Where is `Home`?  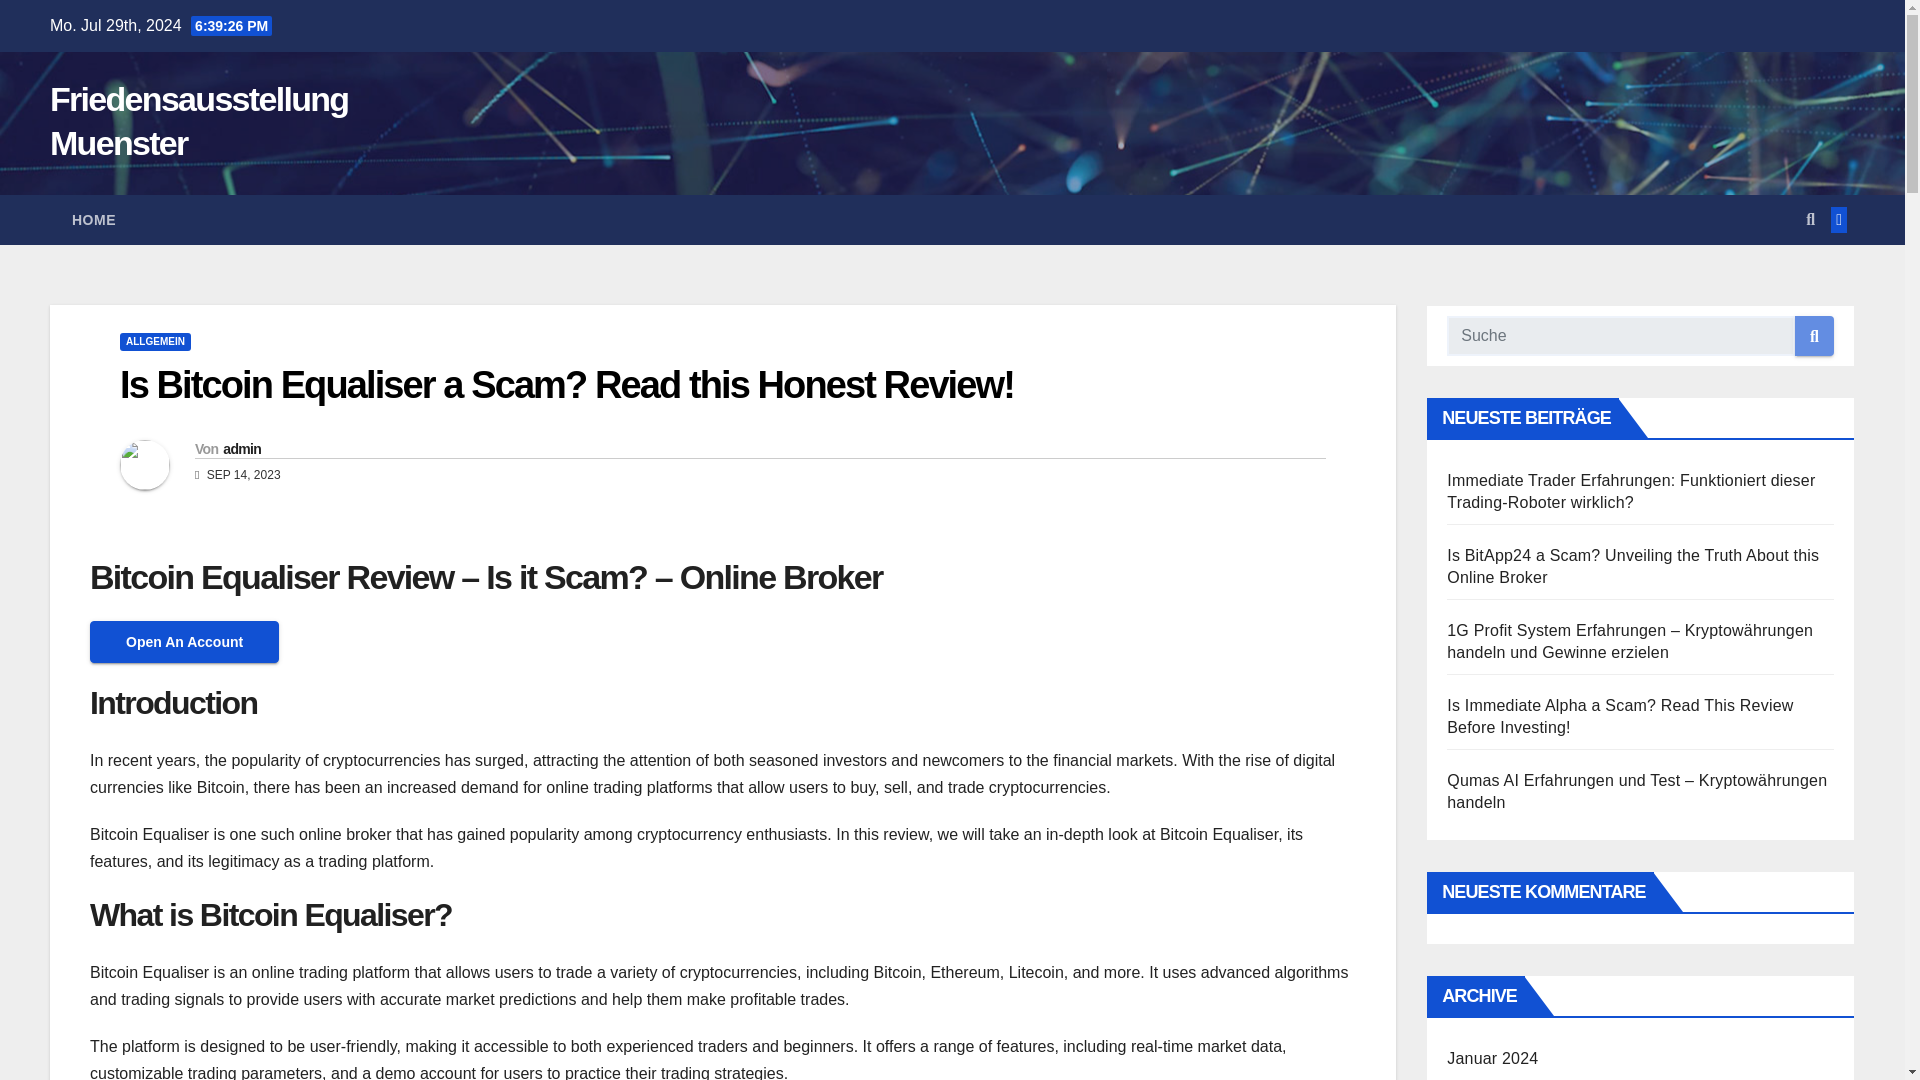 Home is located at coordinates (94, 220).